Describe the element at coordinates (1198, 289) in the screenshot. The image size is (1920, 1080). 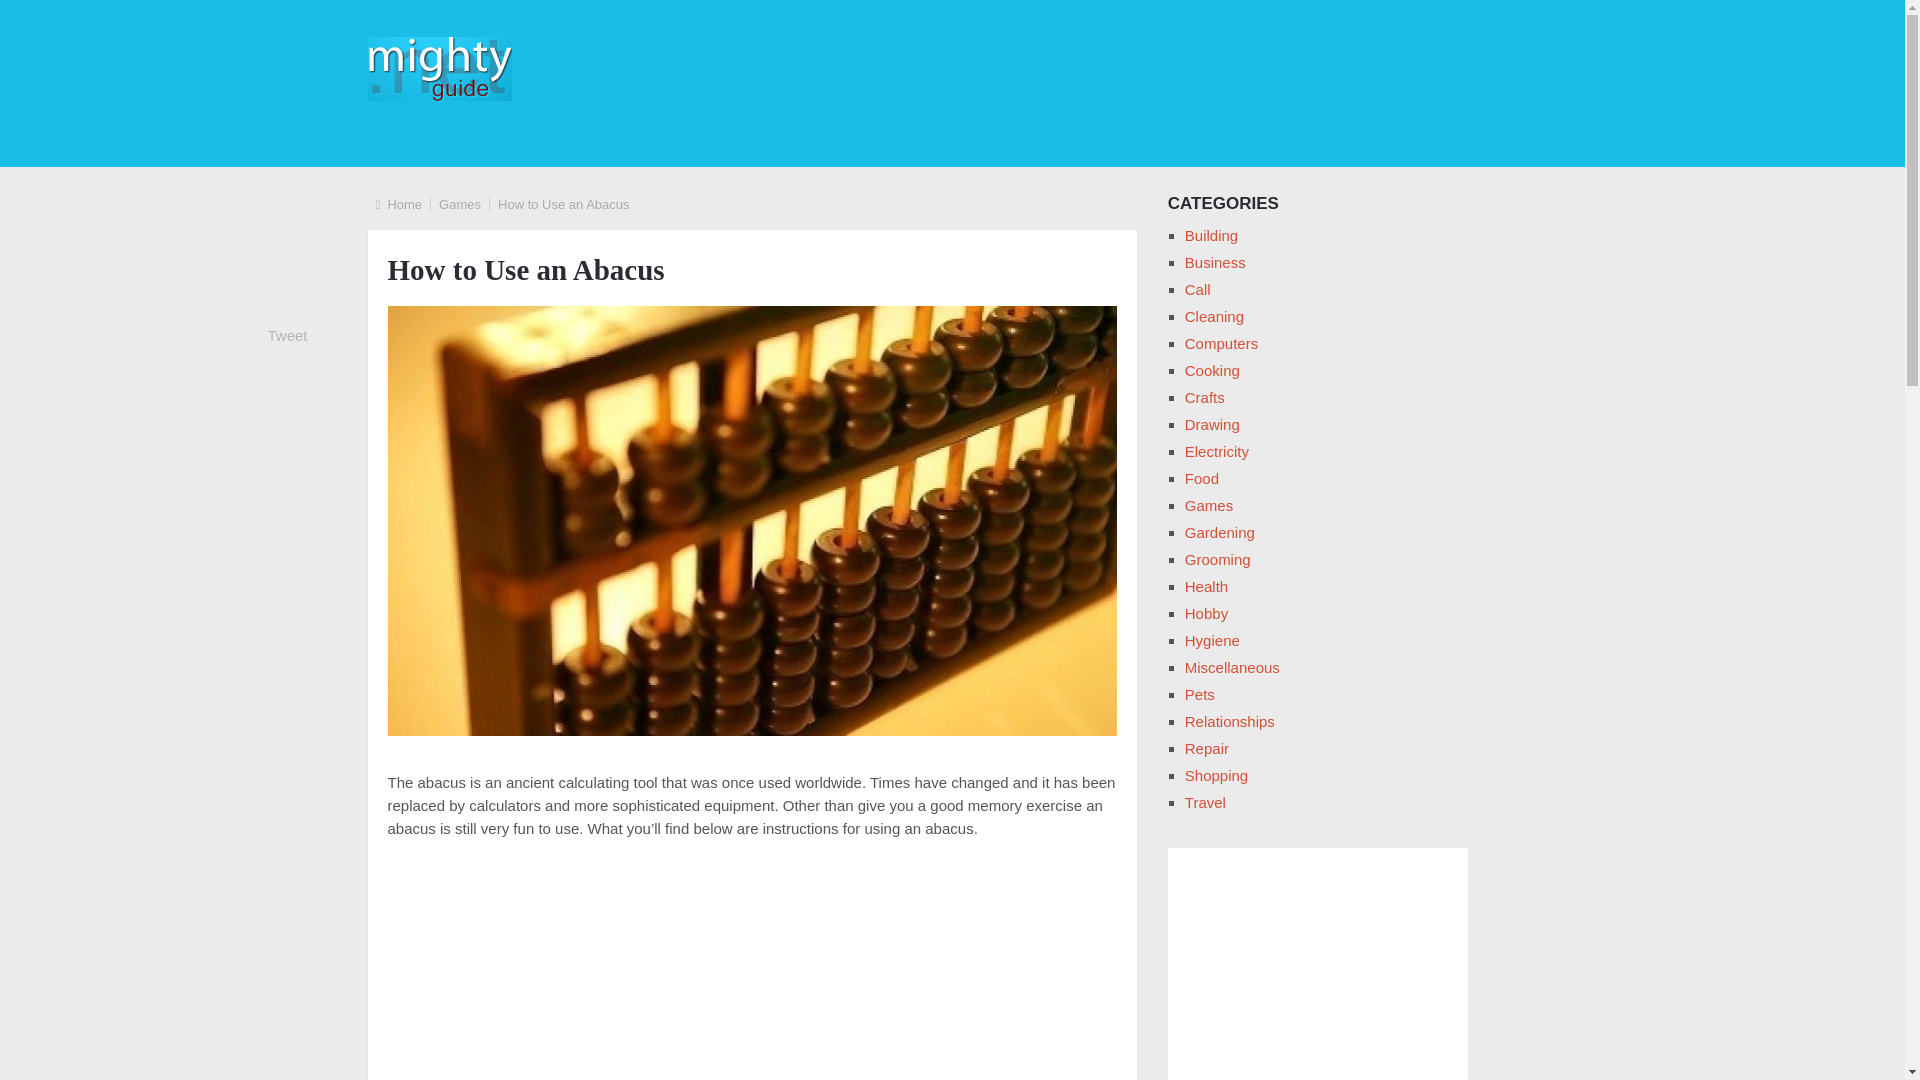
I see `Call` at that location.